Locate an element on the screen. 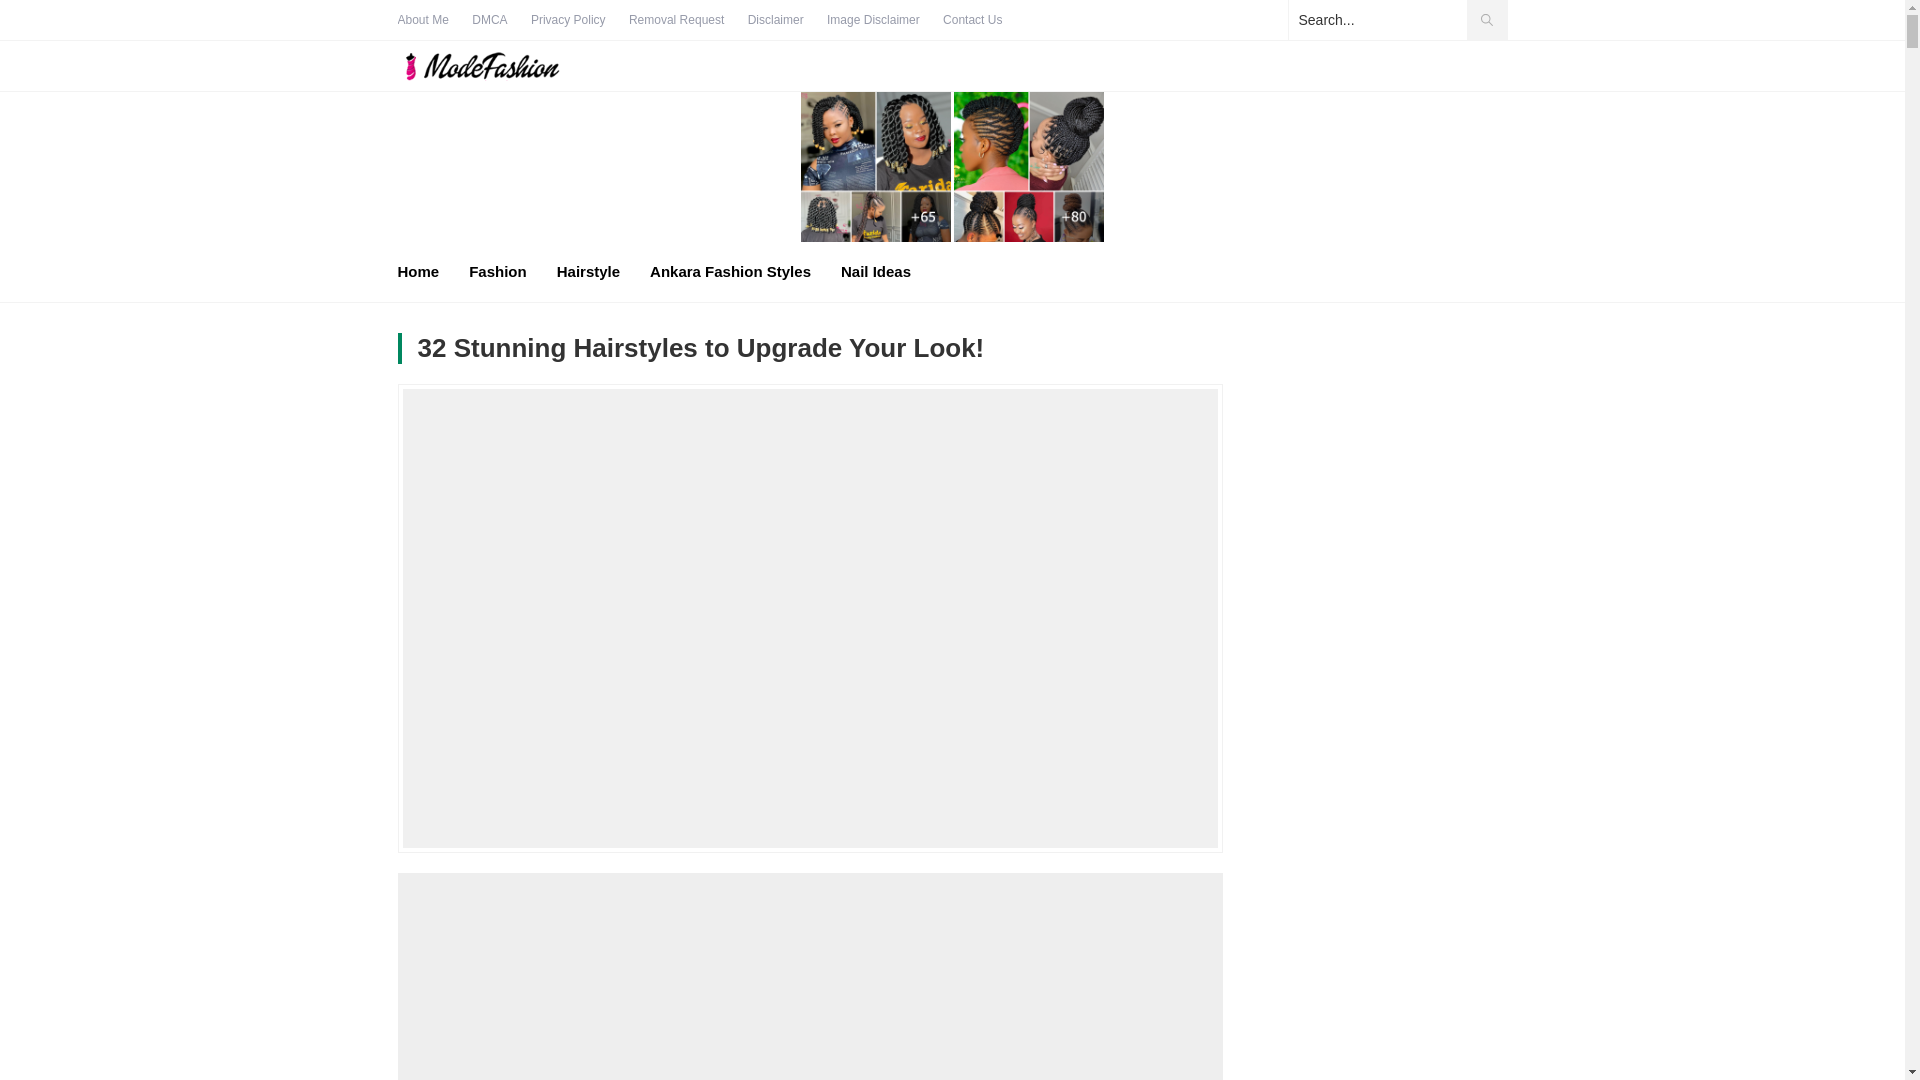  Removal Request is located at coordinates (676, 20).